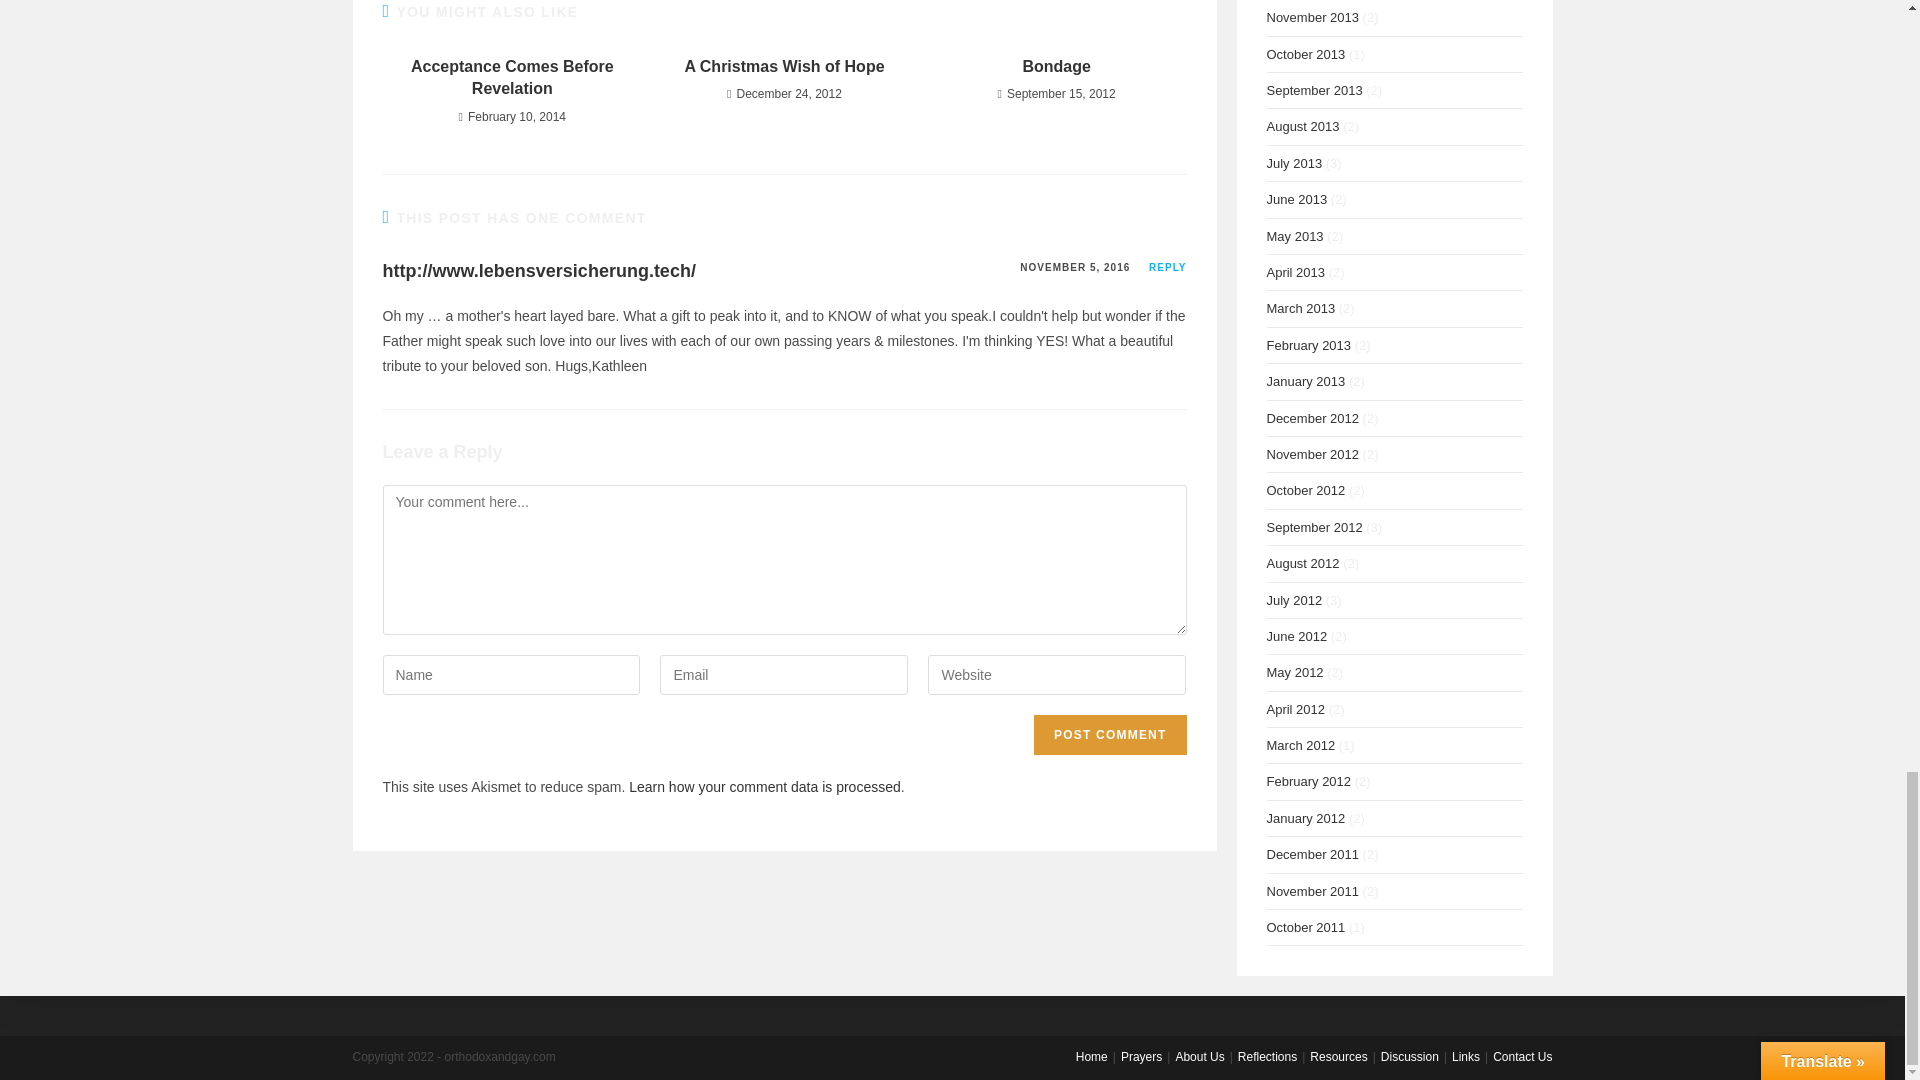 This screenshot has height=1080, width=1920. I want to click on Acceptance Comes Before Revelation, so click(511, 78).